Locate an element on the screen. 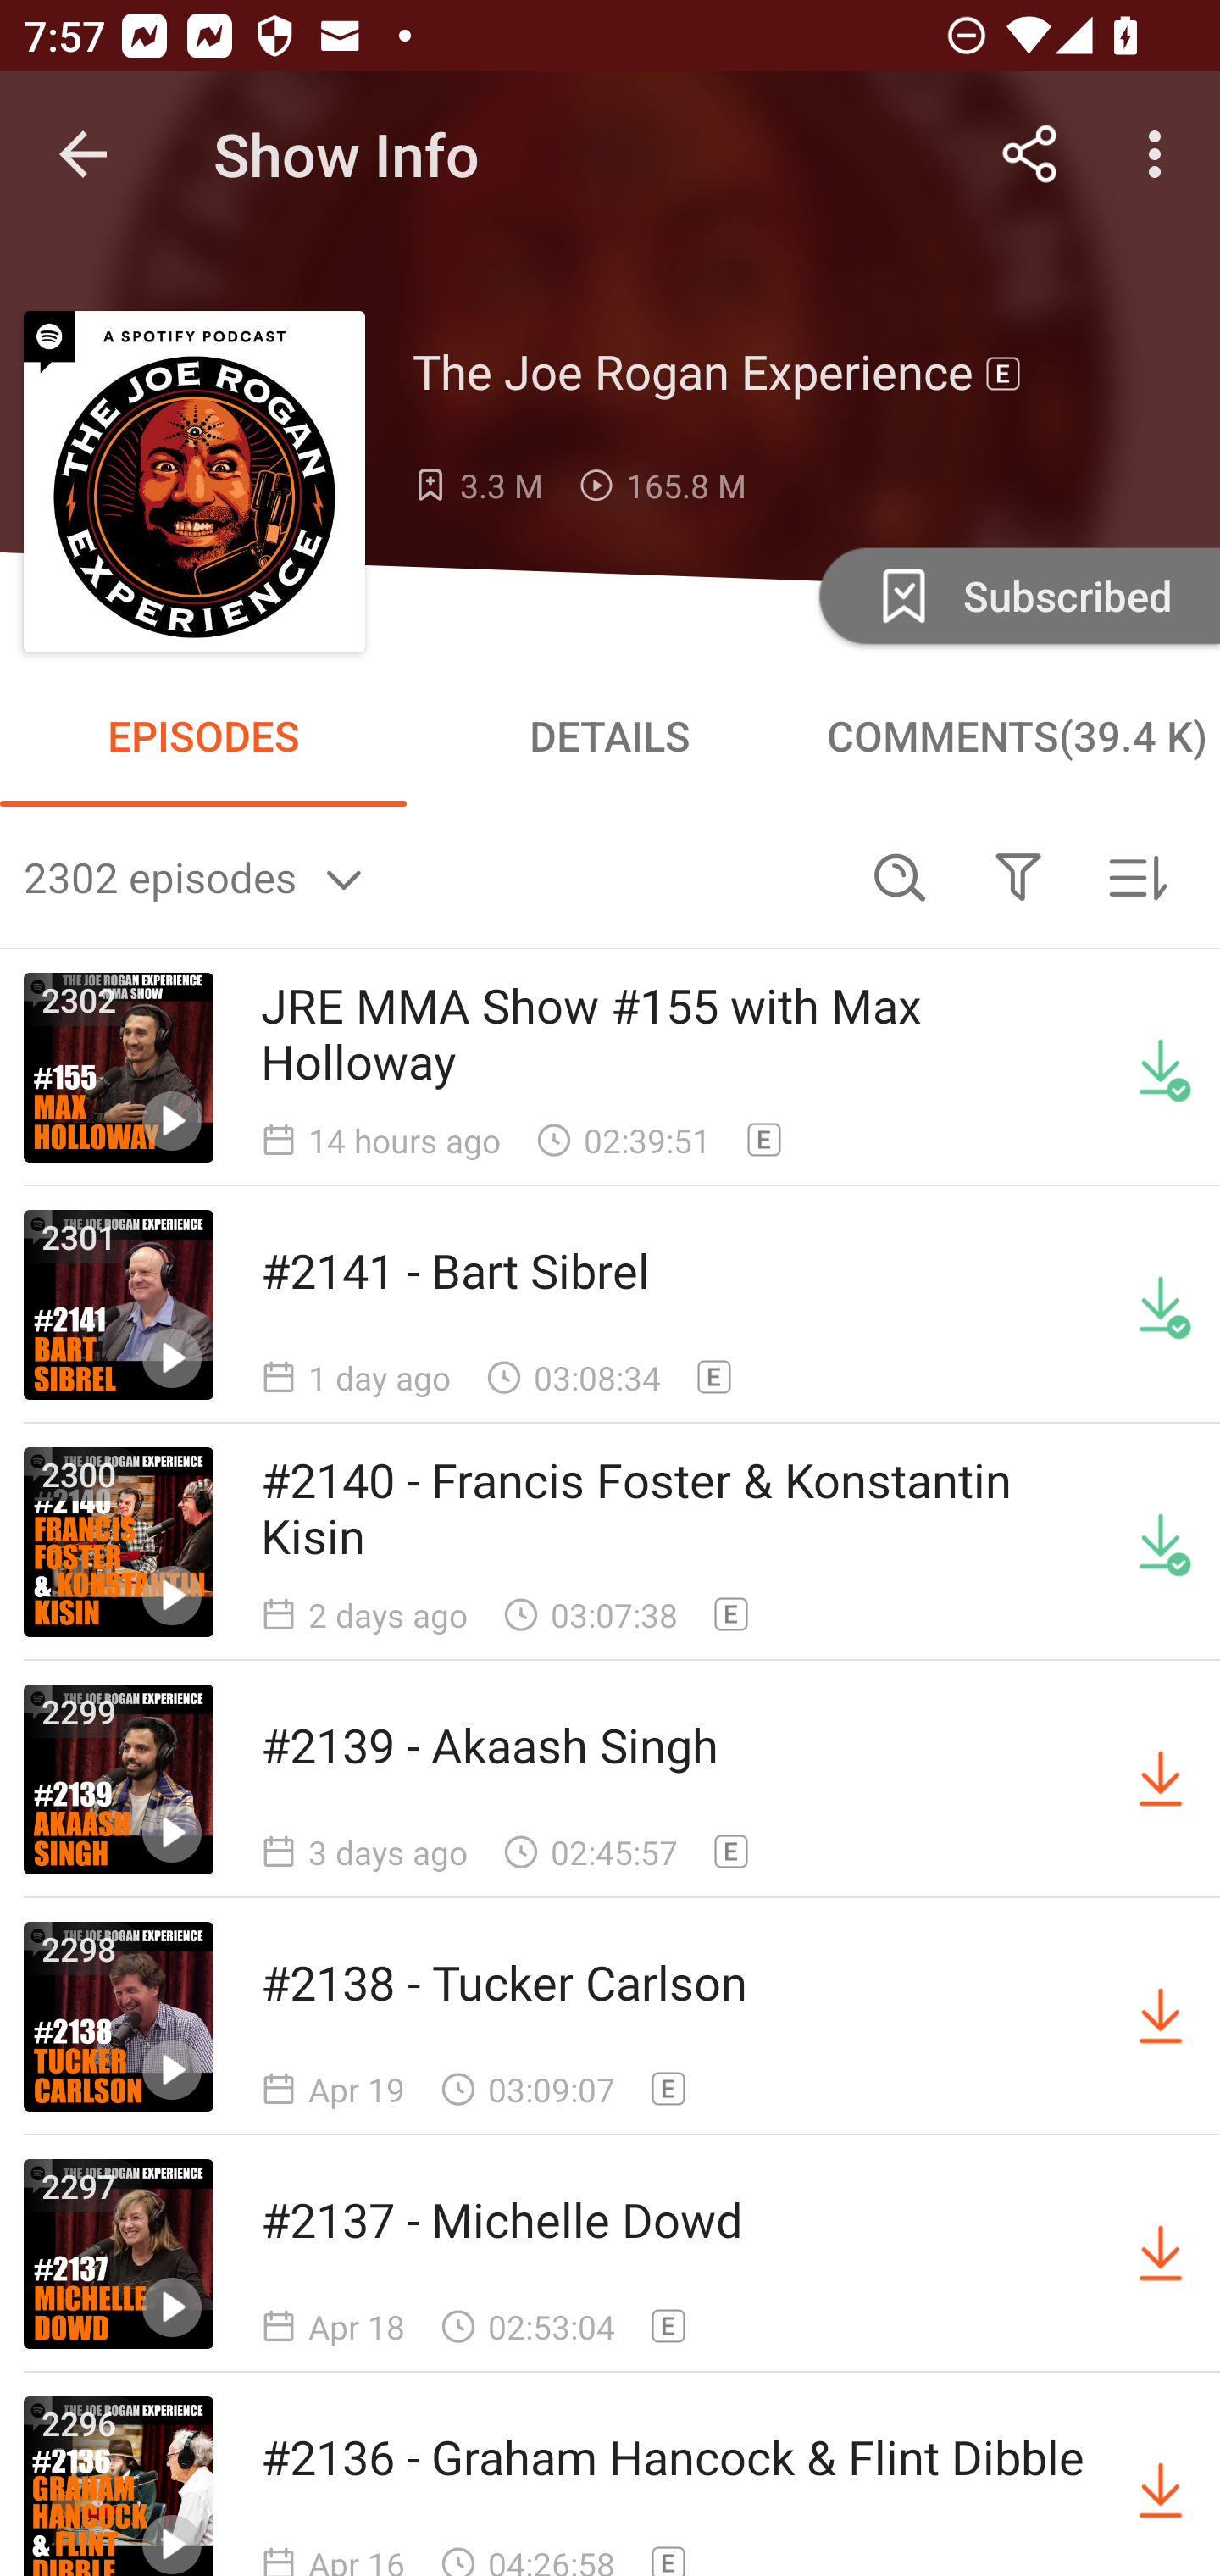 This screenshot has height=2576, width=1220. More options is located at coordinates (1161, 154).